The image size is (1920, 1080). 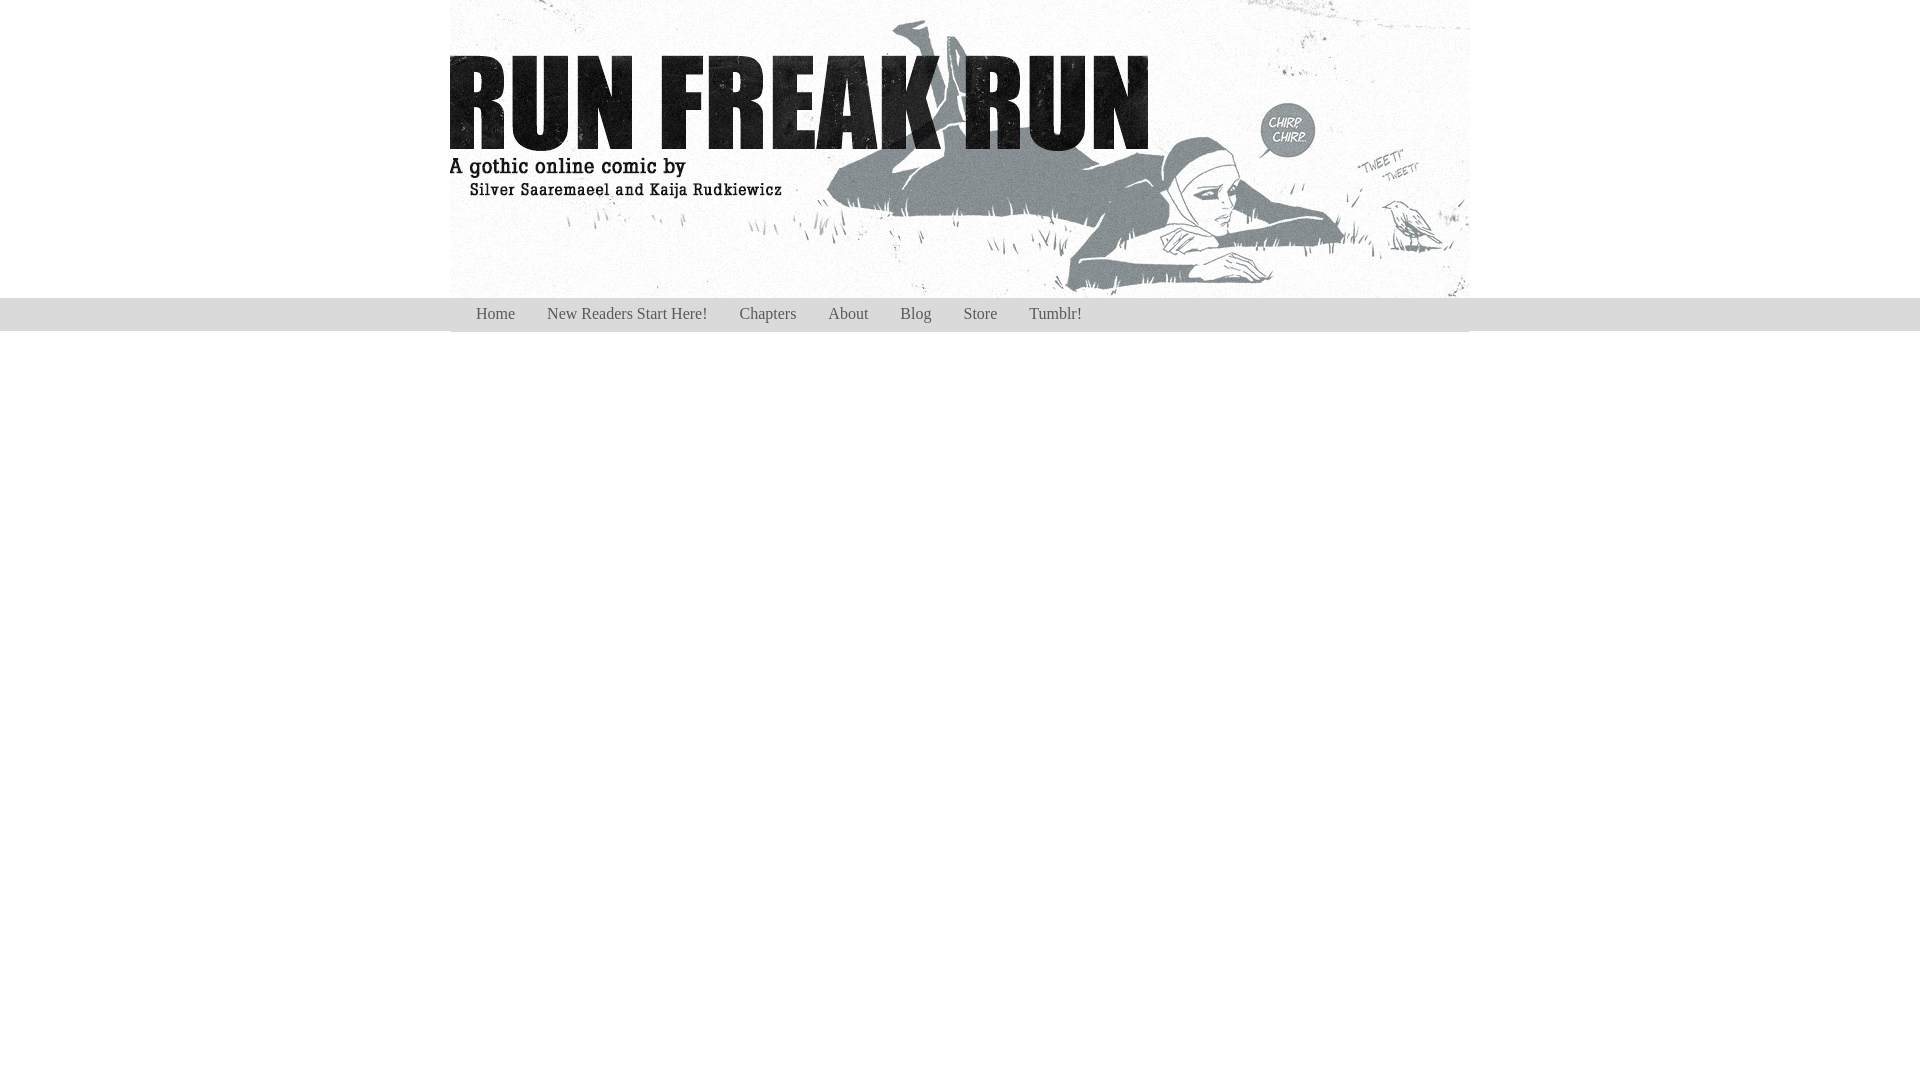 I want to click on New Readers Start Here!, so click(x=627, y=314).